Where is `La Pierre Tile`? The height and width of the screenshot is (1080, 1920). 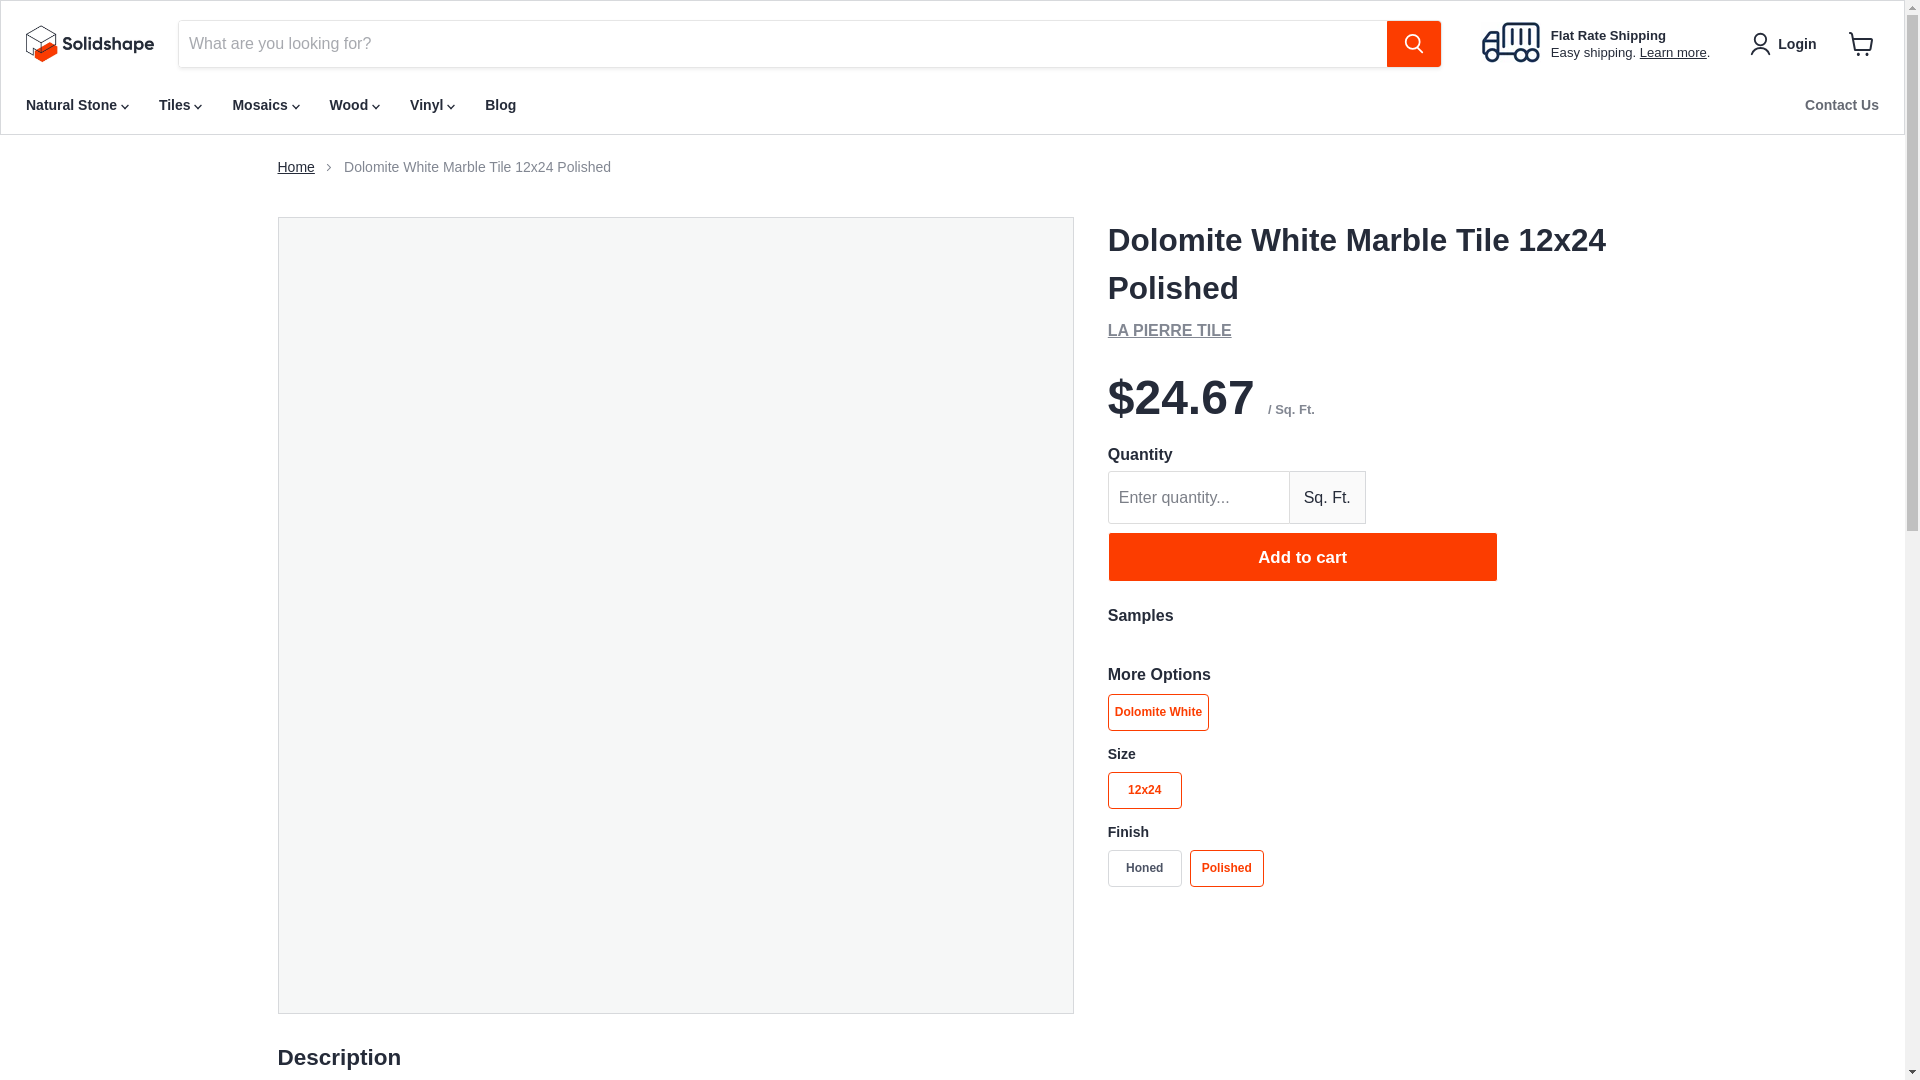
La Pierre Tile is located at coordinates (1170, 330).